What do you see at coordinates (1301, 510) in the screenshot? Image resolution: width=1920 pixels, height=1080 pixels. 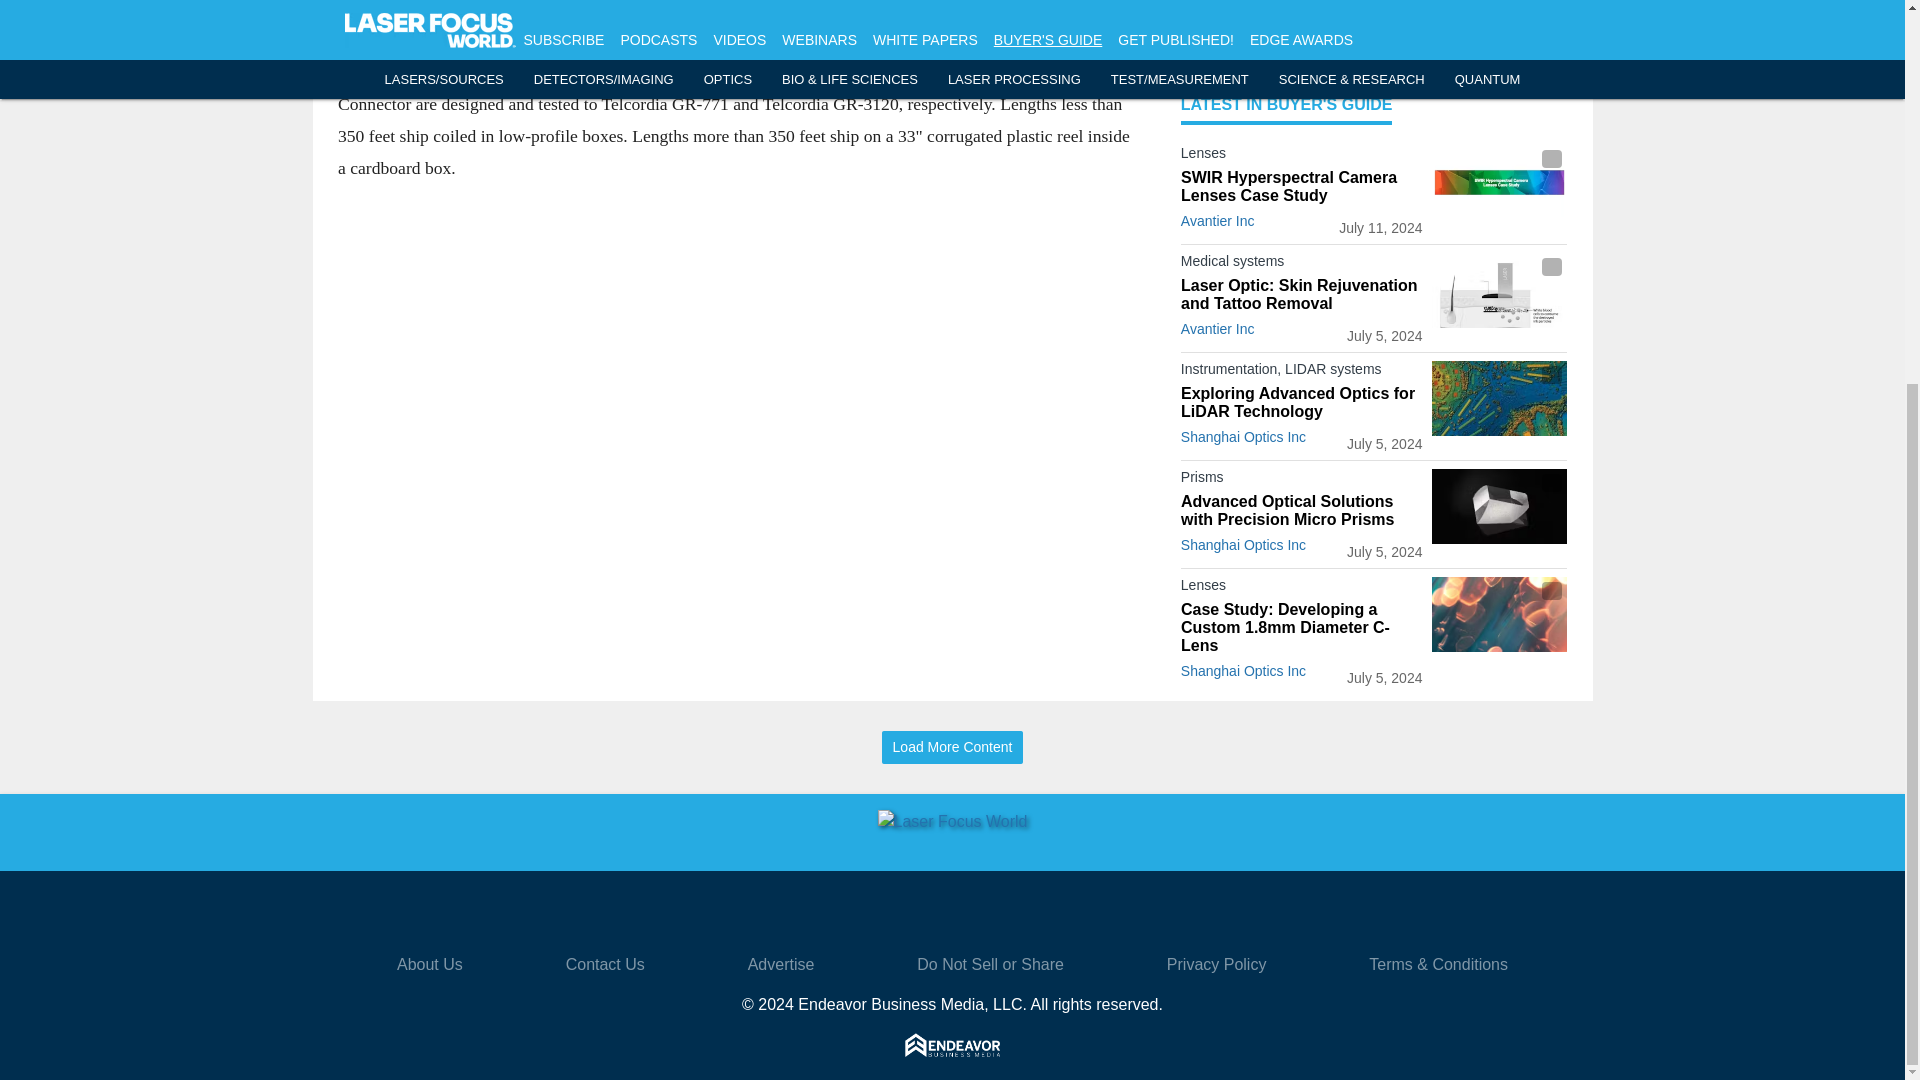 I see `Advanced Optical Solutions with Precision Micro Prisms` at bounding box center [1301, 510].